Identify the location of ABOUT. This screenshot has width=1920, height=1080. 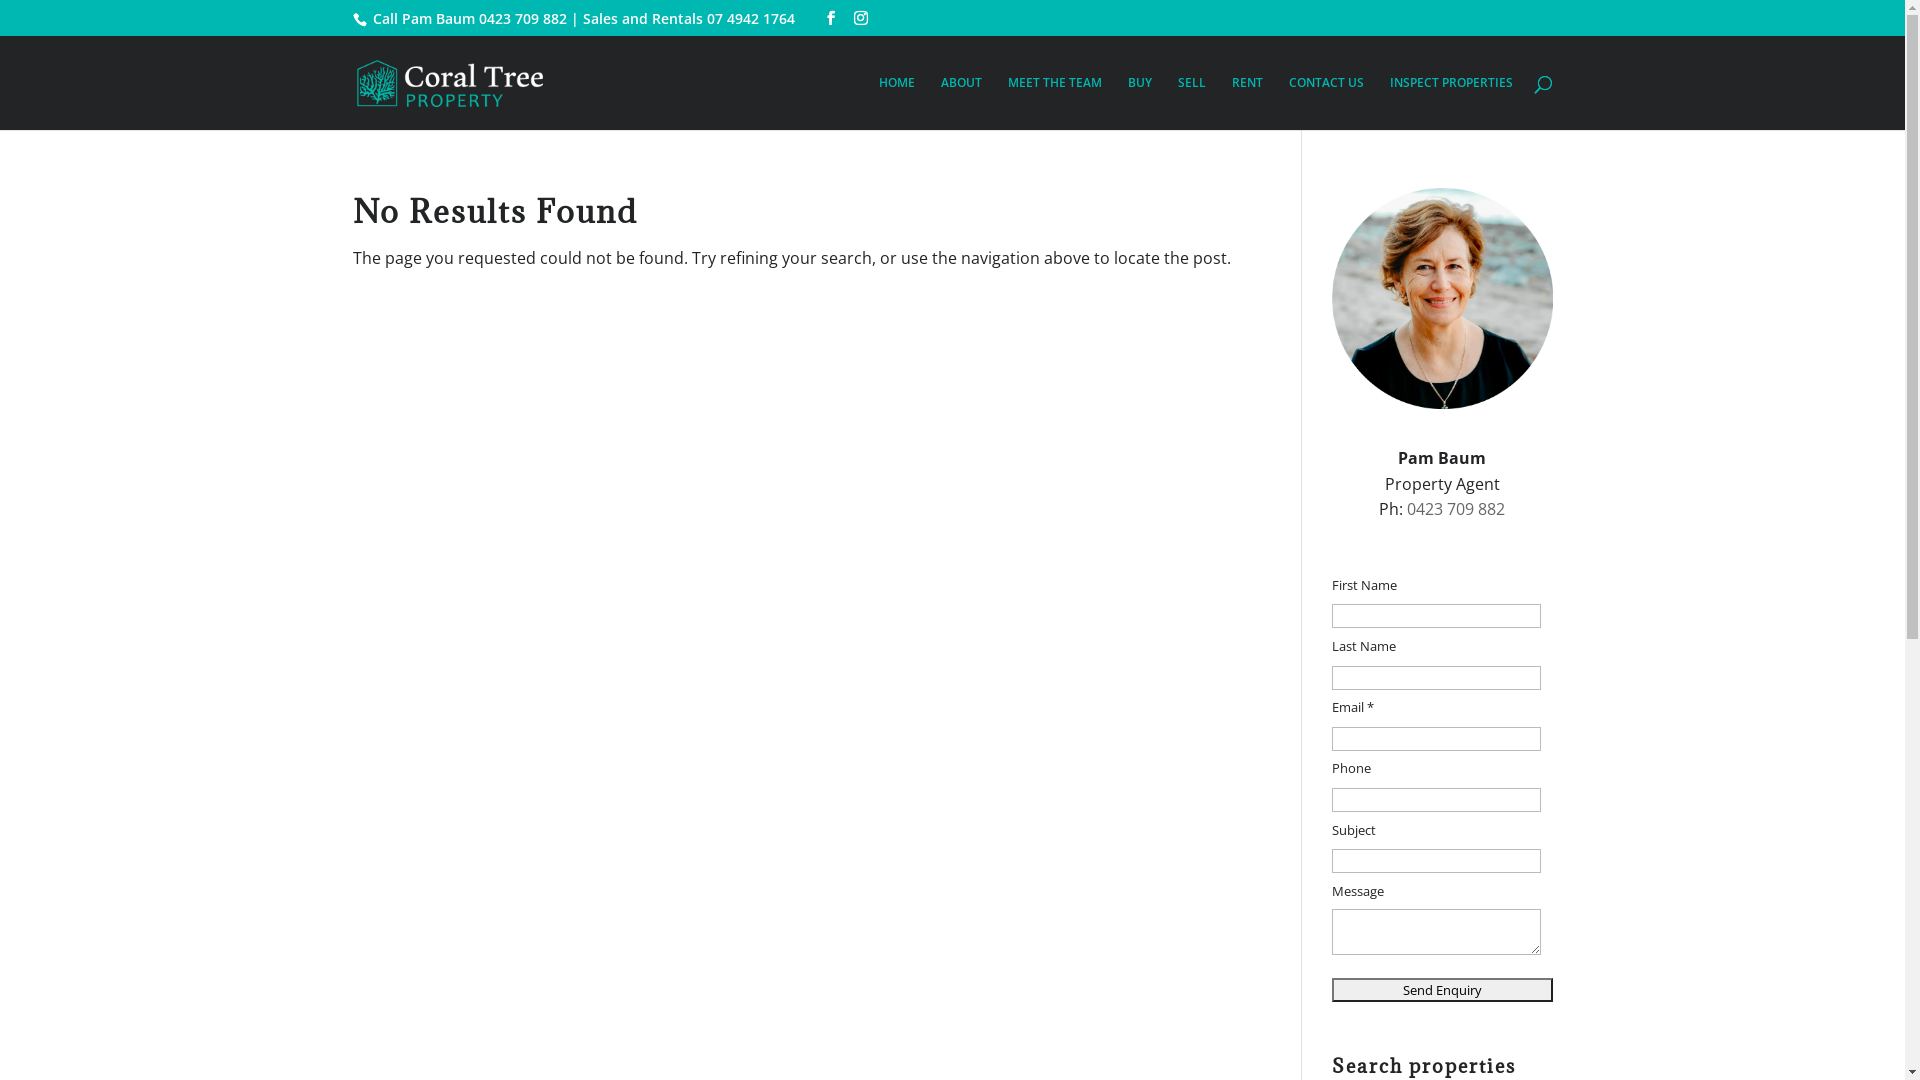
(960, 103).